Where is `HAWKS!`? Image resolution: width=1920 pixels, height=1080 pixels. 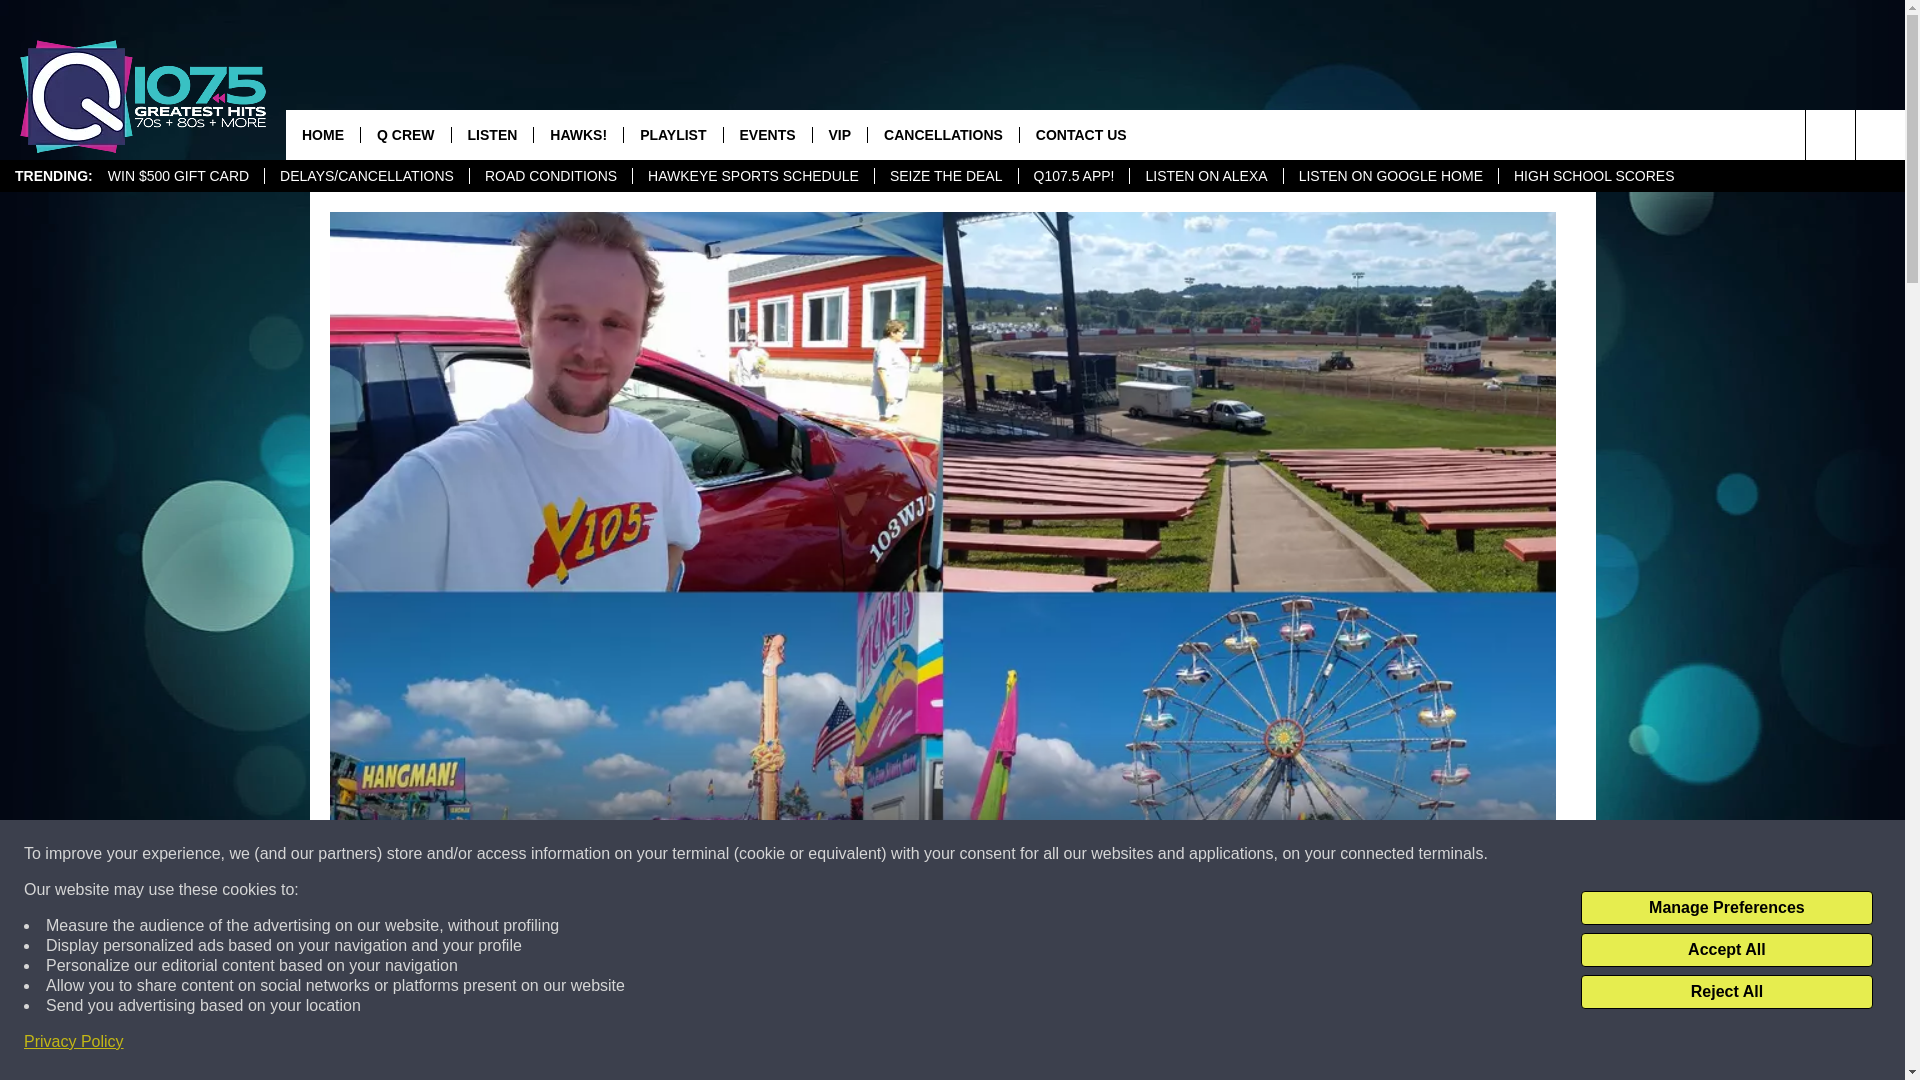
HAWKS! is located at coordinates (578, 134).